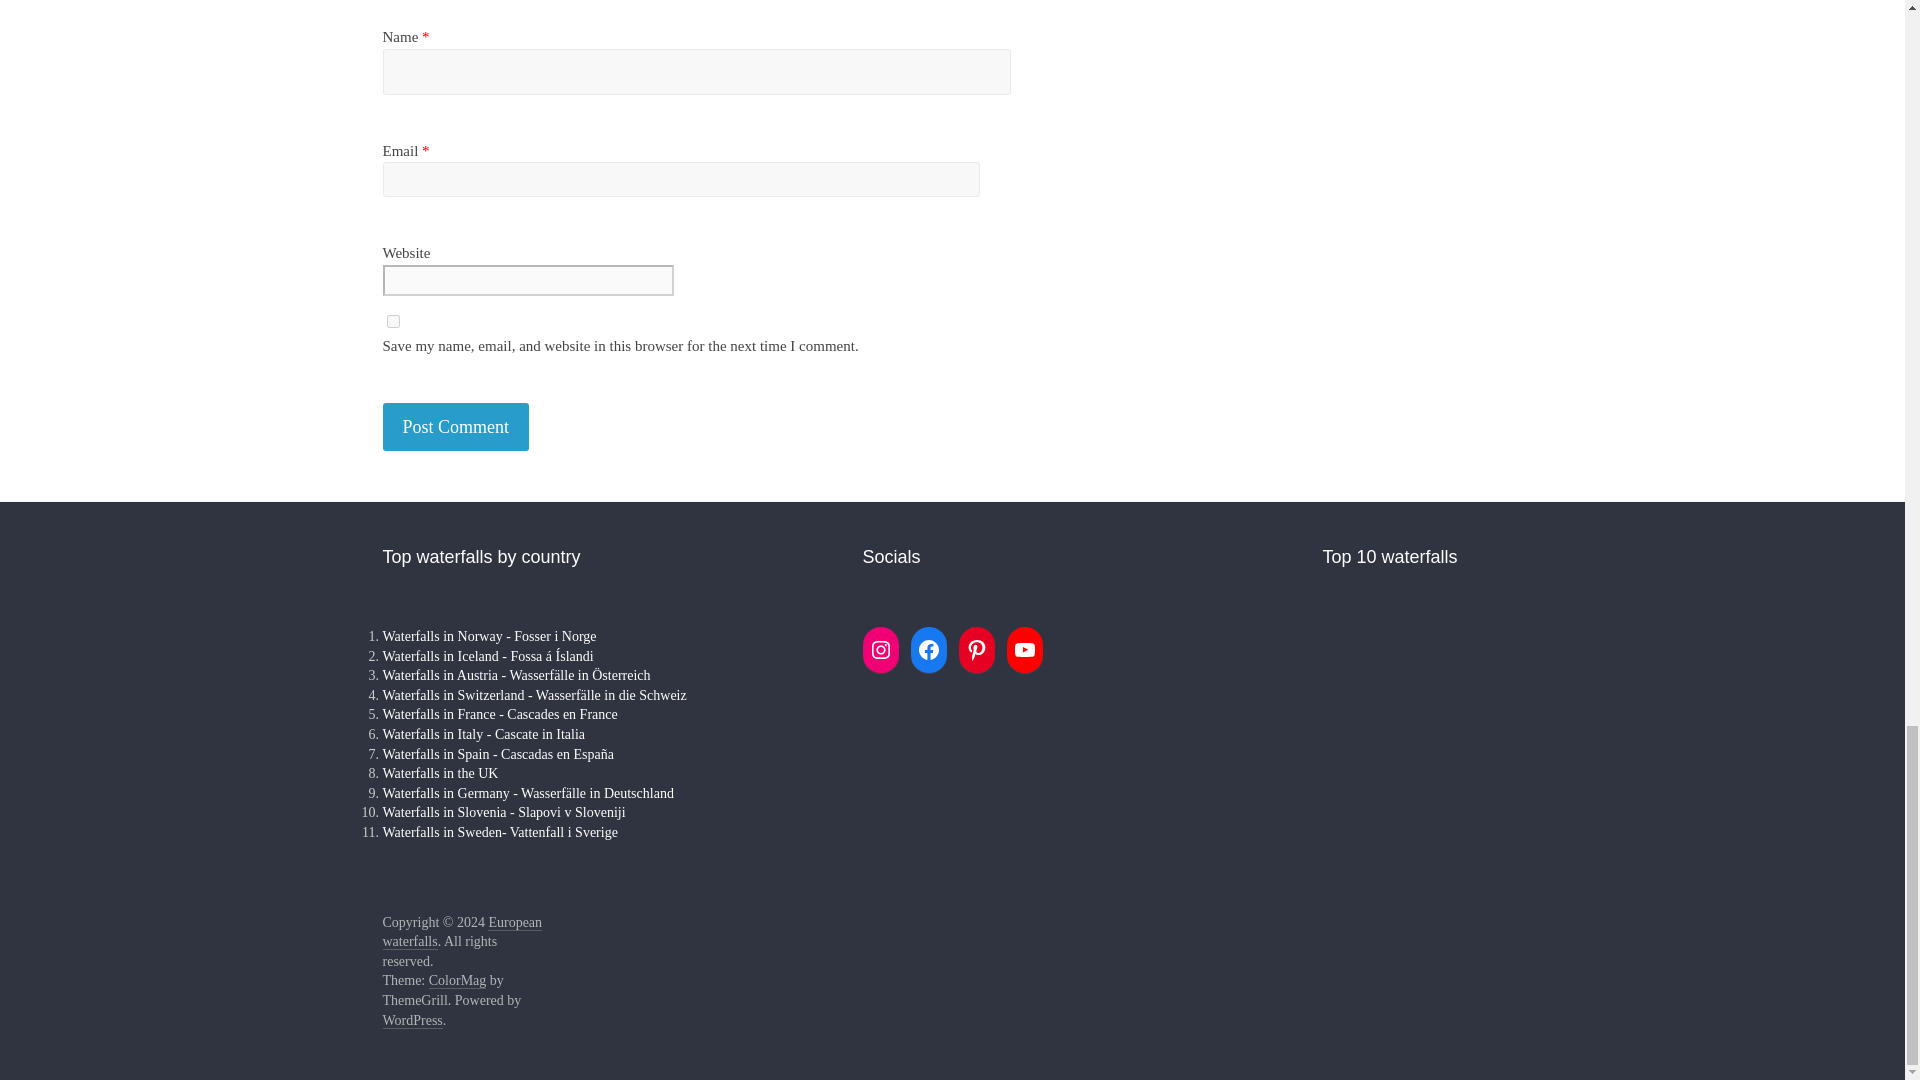  Describe the element at coordinates (412, 1021) in the screenshot. I see `WordPress` at that location.